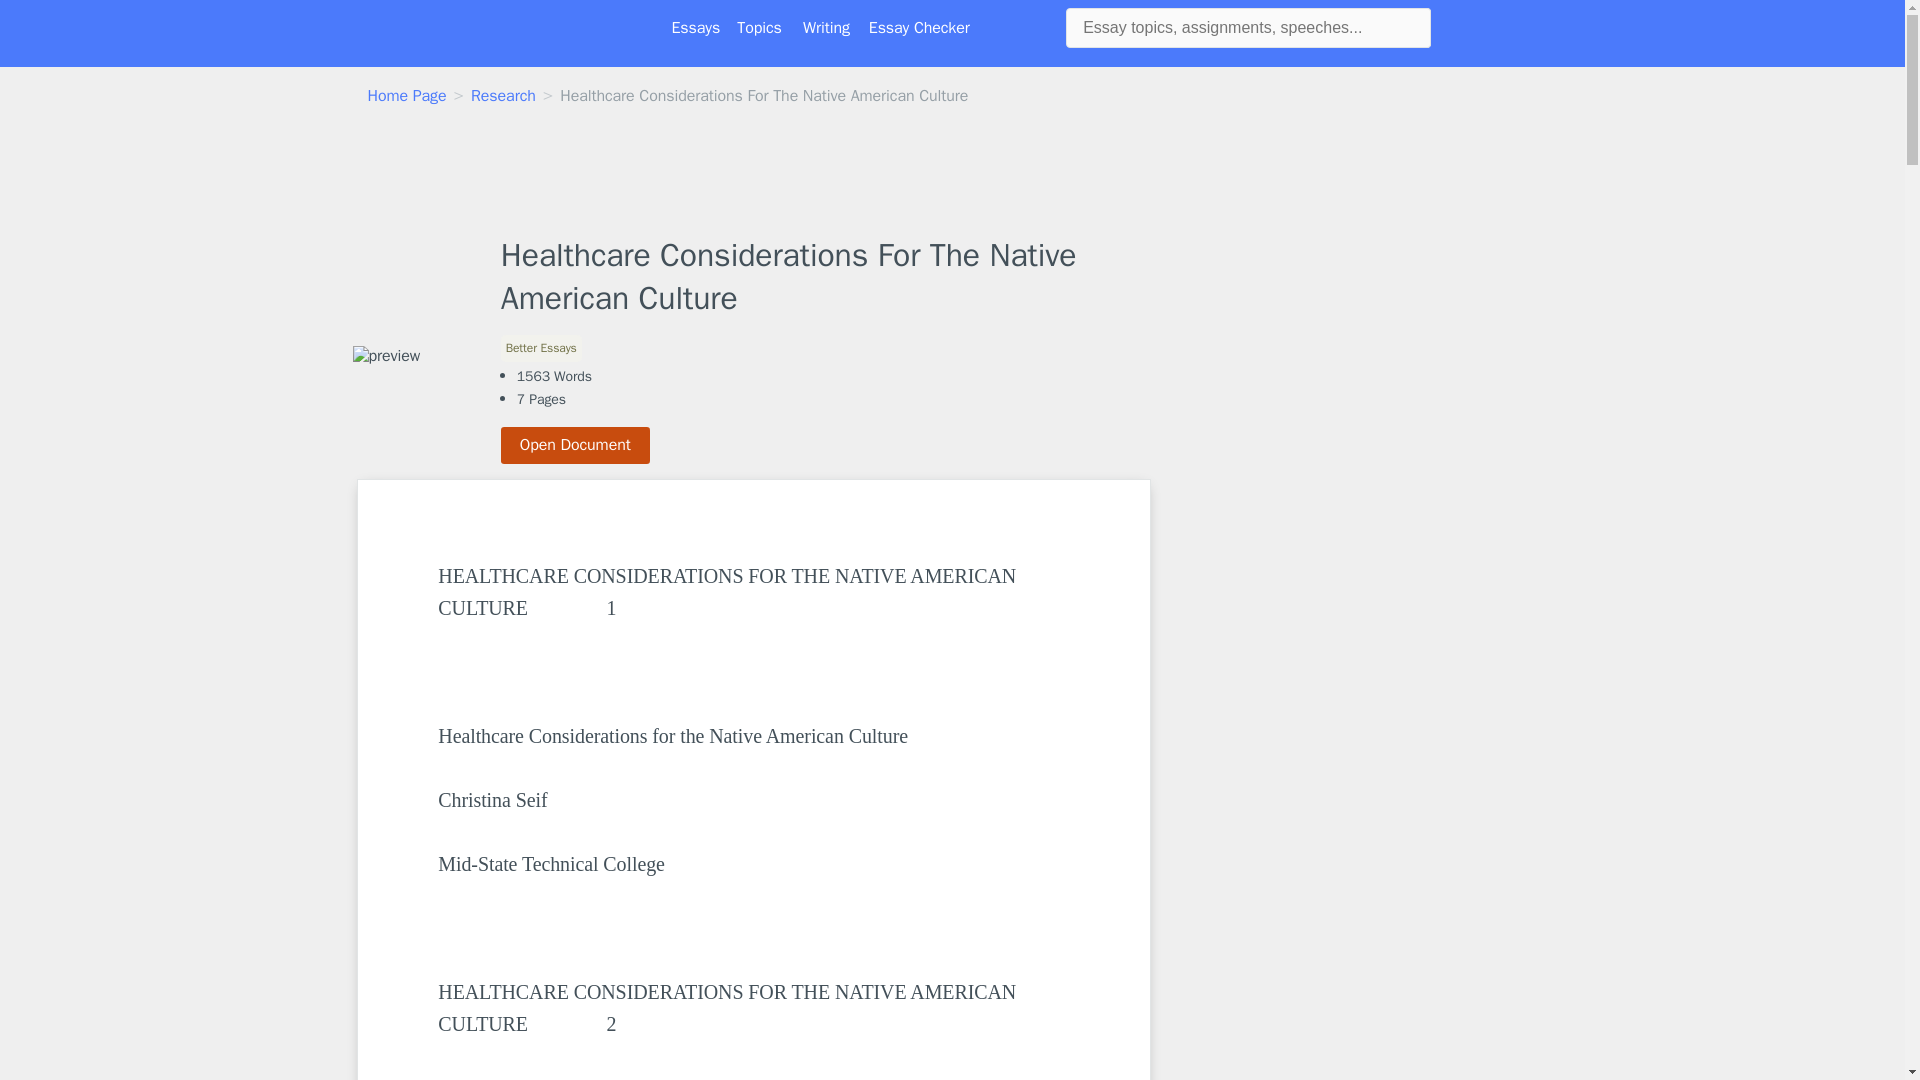  I want to click on Essays, so click(696, 28).